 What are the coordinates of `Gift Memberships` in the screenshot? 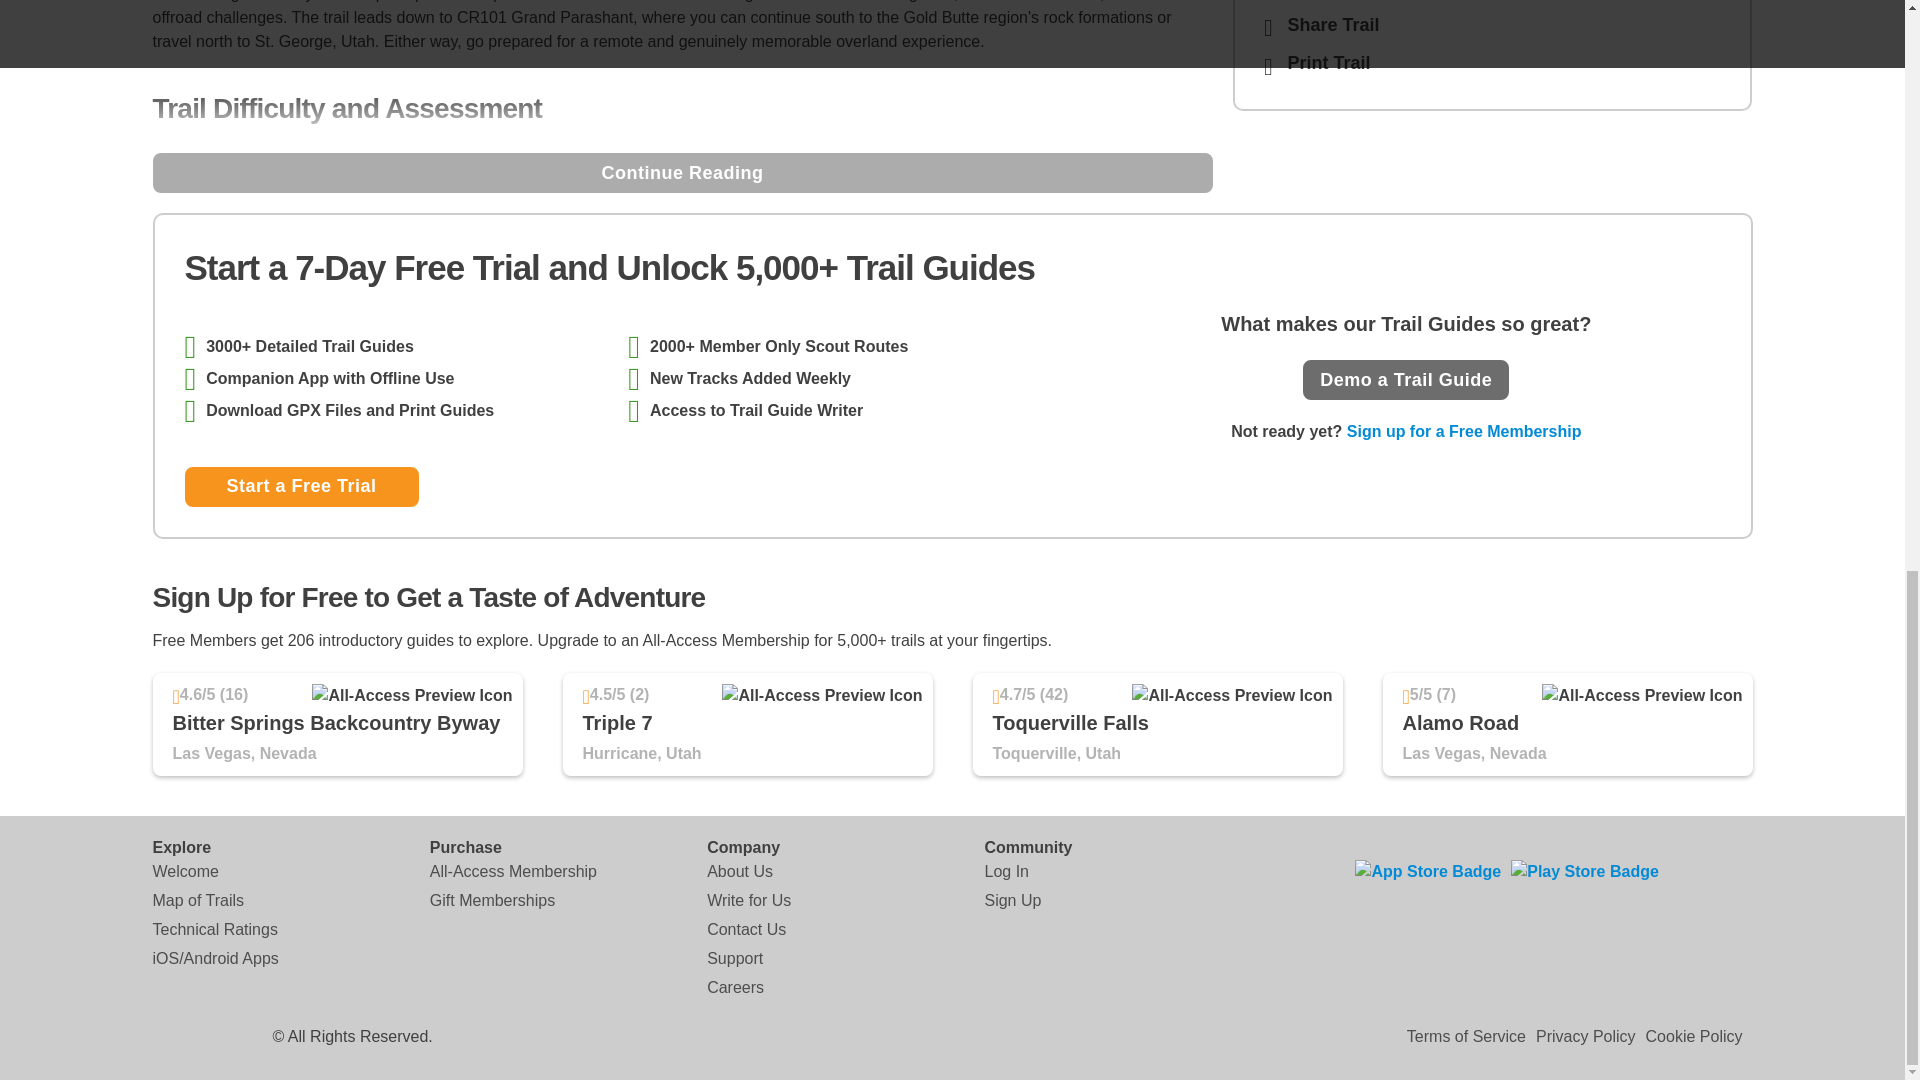 It's located at (492, 900).